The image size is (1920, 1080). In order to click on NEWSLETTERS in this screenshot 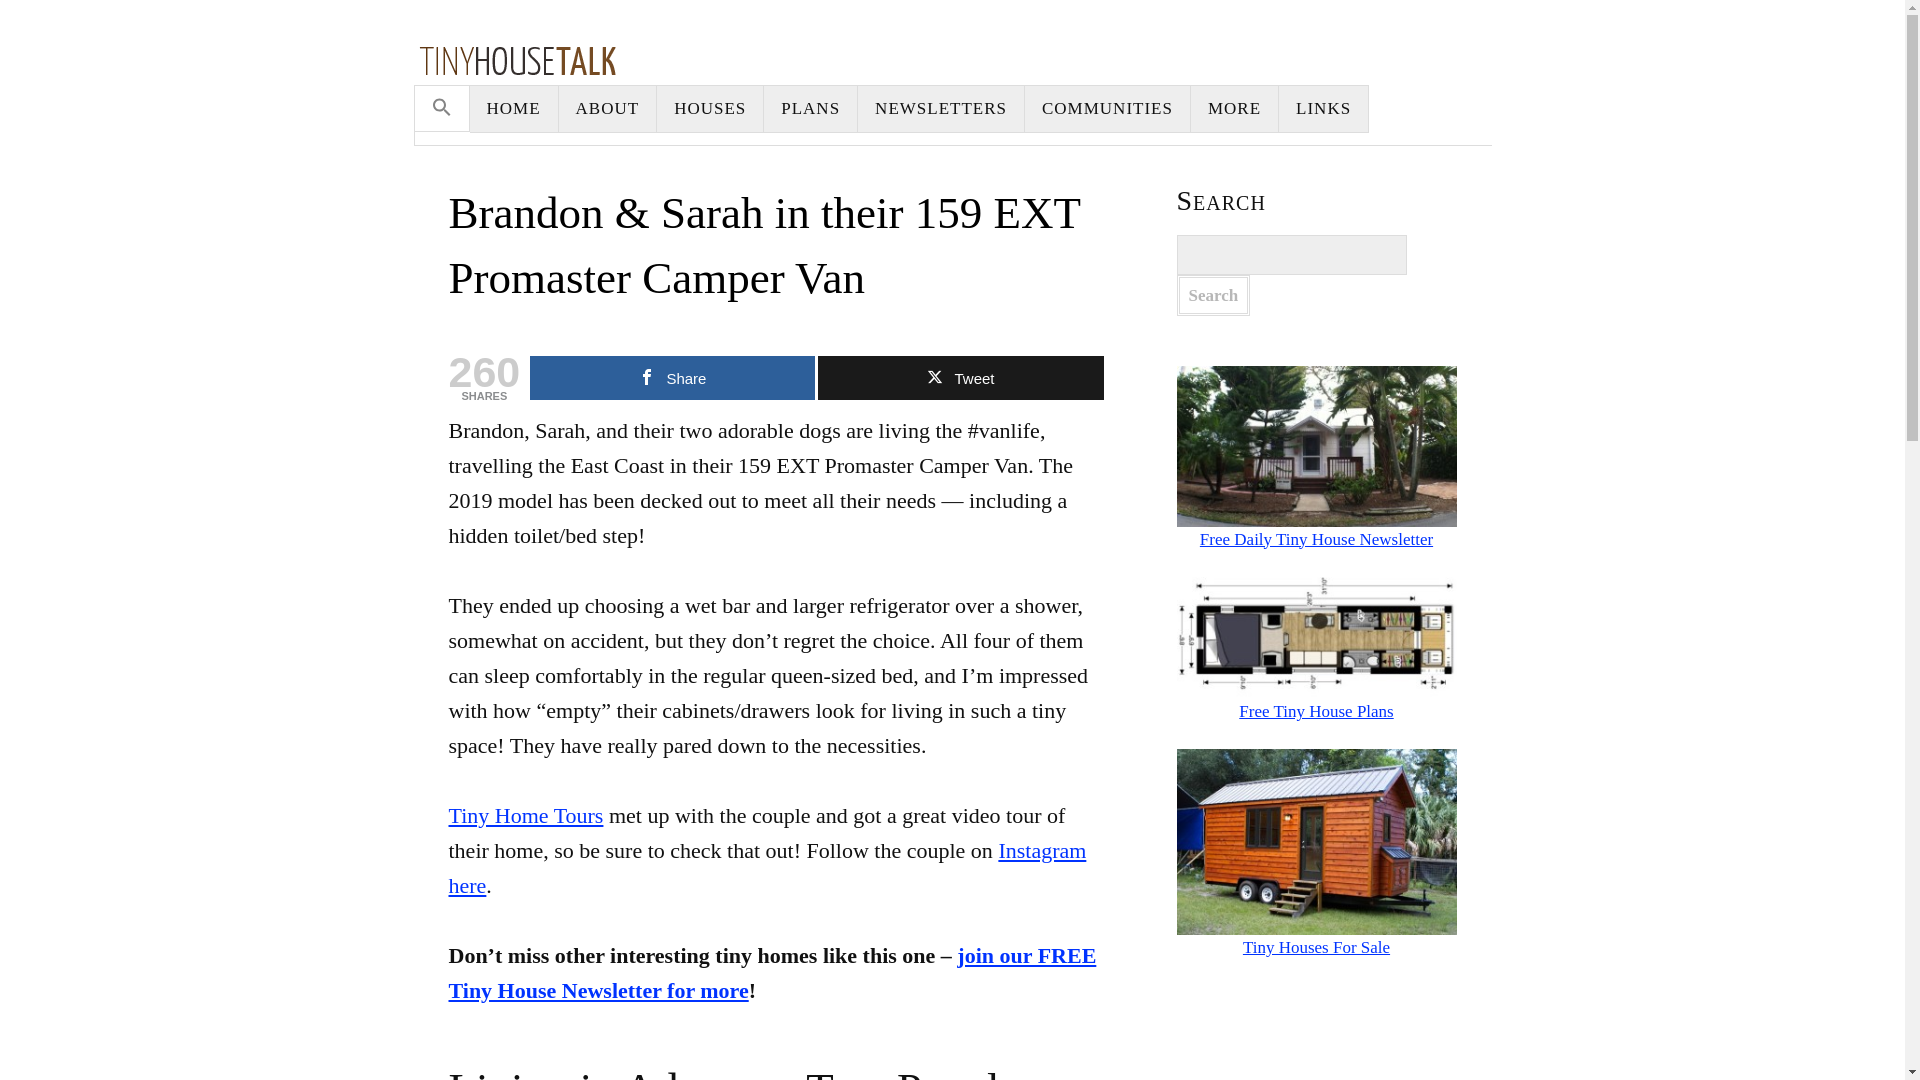, I will do `click(942, 108)`.